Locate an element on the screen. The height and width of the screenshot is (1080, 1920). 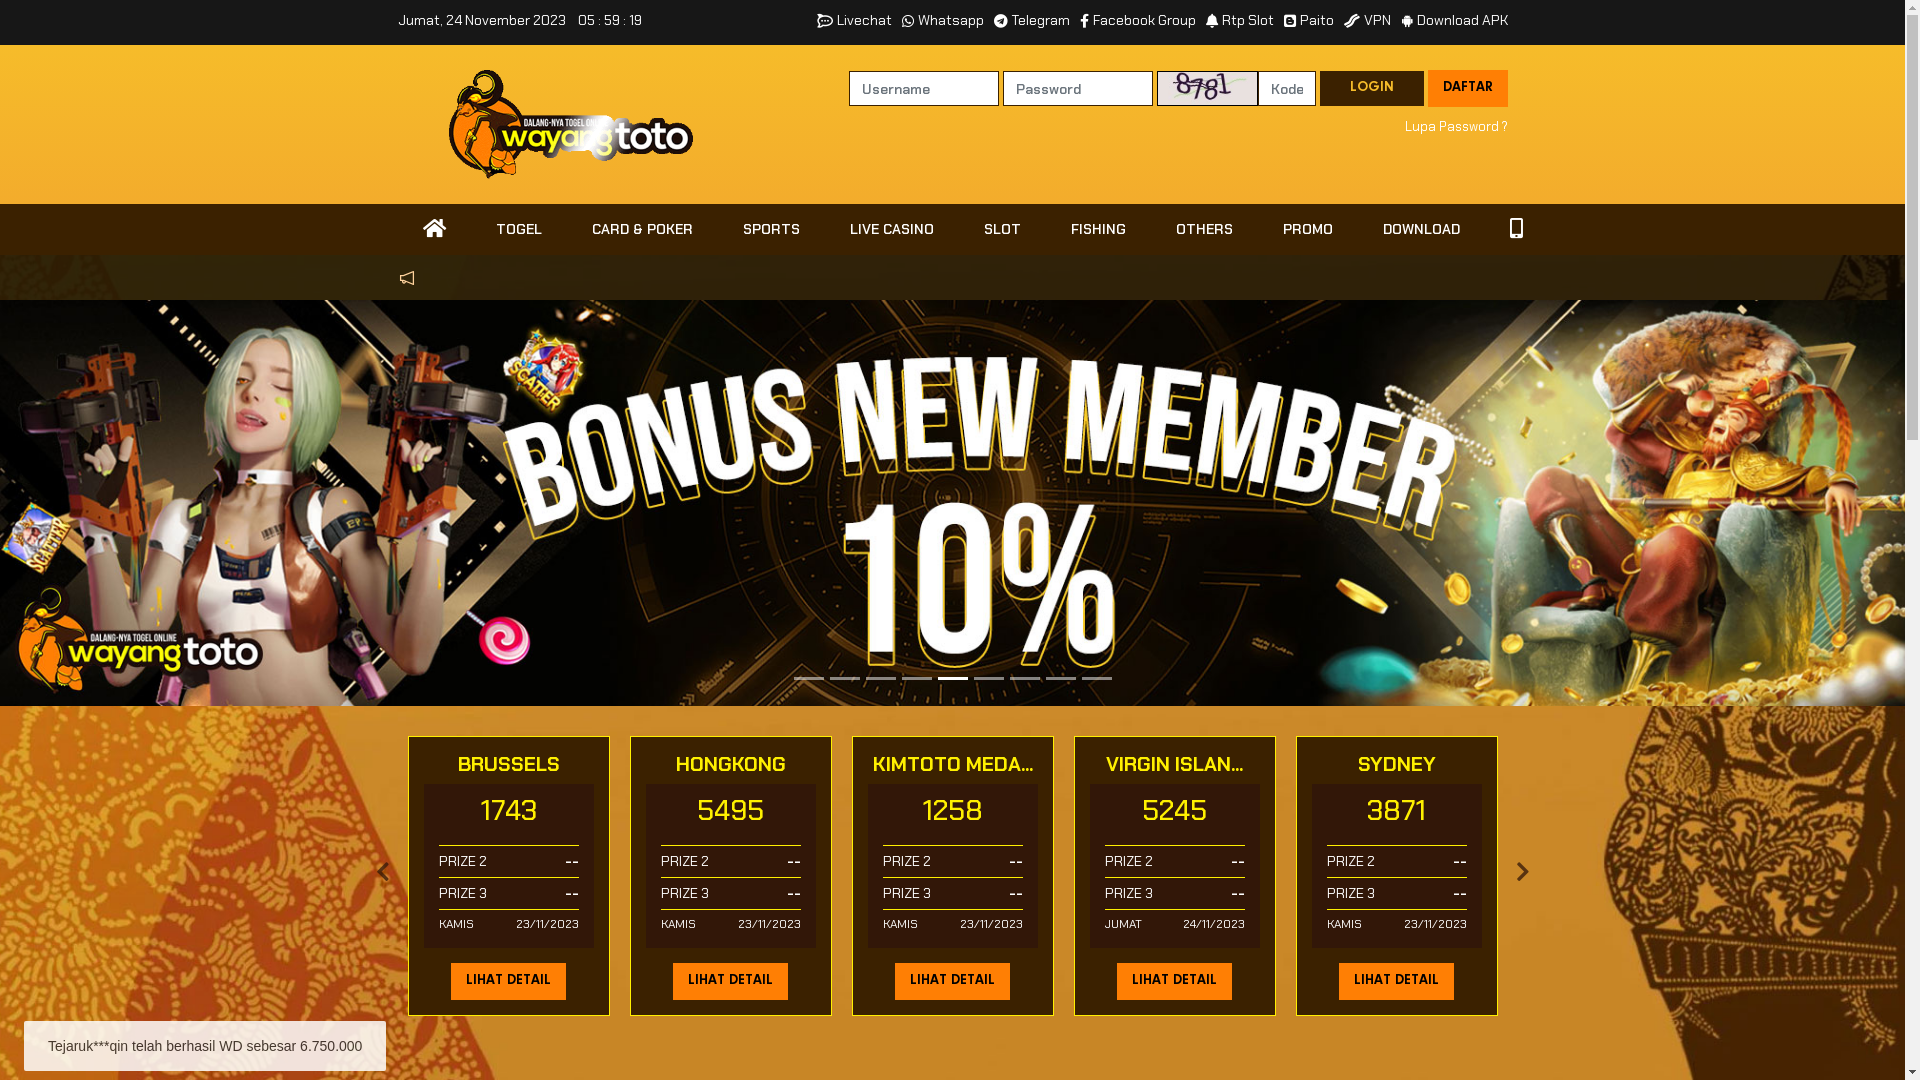
Next is located at coordinates (1522, 876).